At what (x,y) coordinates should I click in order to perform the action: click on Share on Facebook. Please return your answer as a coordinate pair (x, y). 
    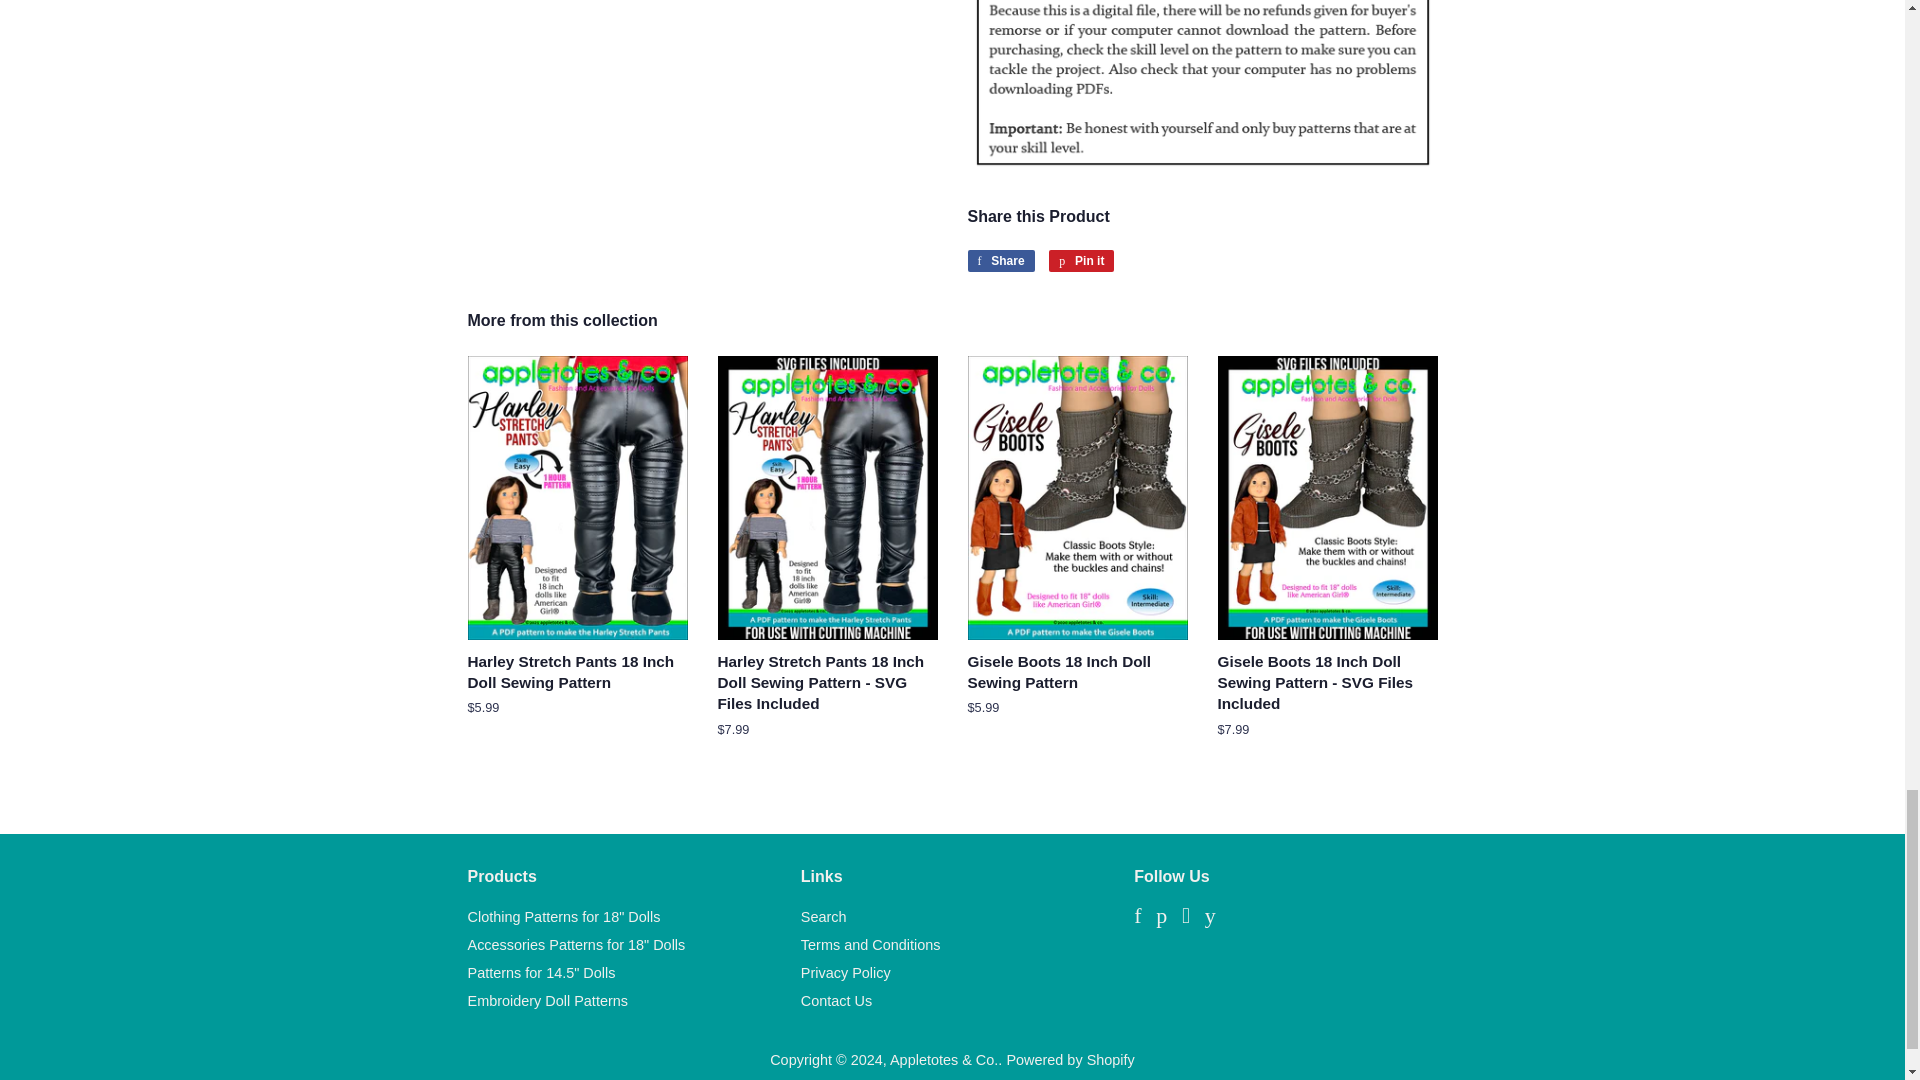
    Looking at the image, I should click on (1000, 260).